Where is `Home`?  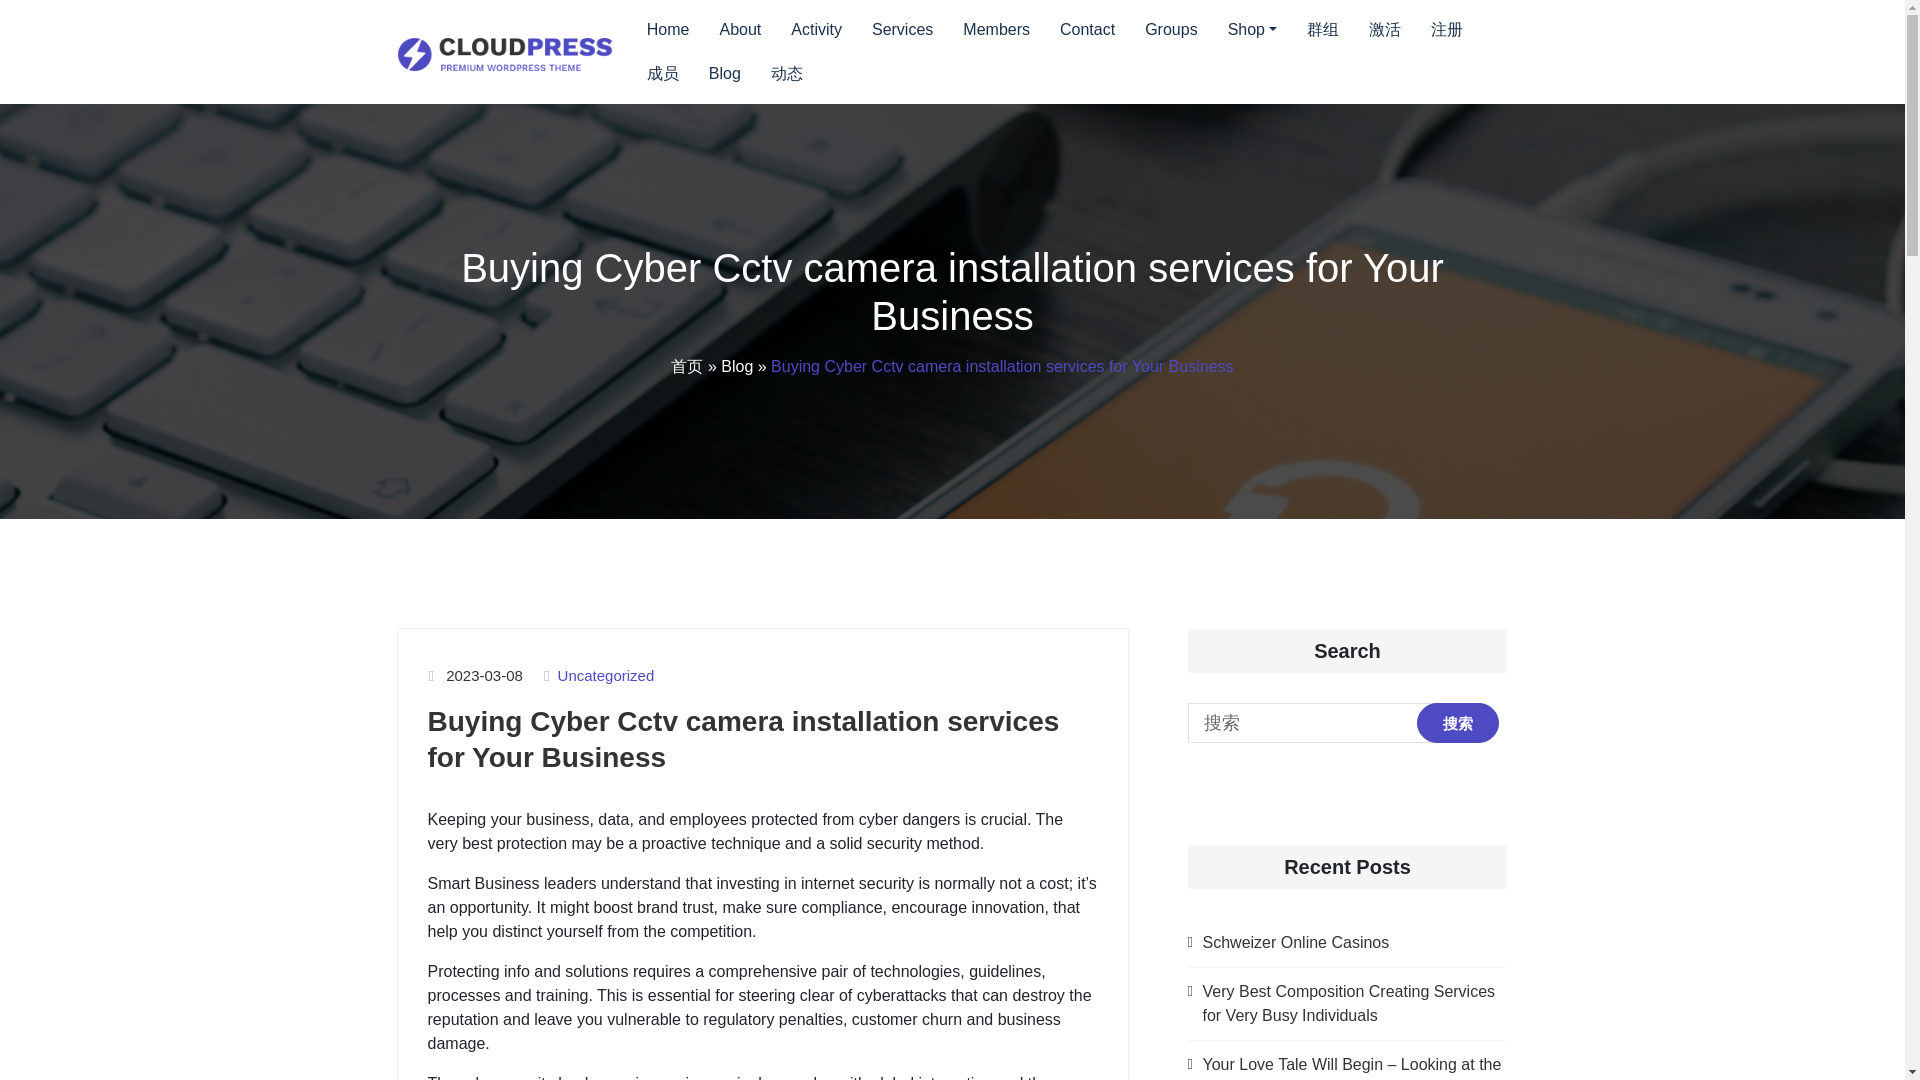 Home is located at coordinates (668, 29).